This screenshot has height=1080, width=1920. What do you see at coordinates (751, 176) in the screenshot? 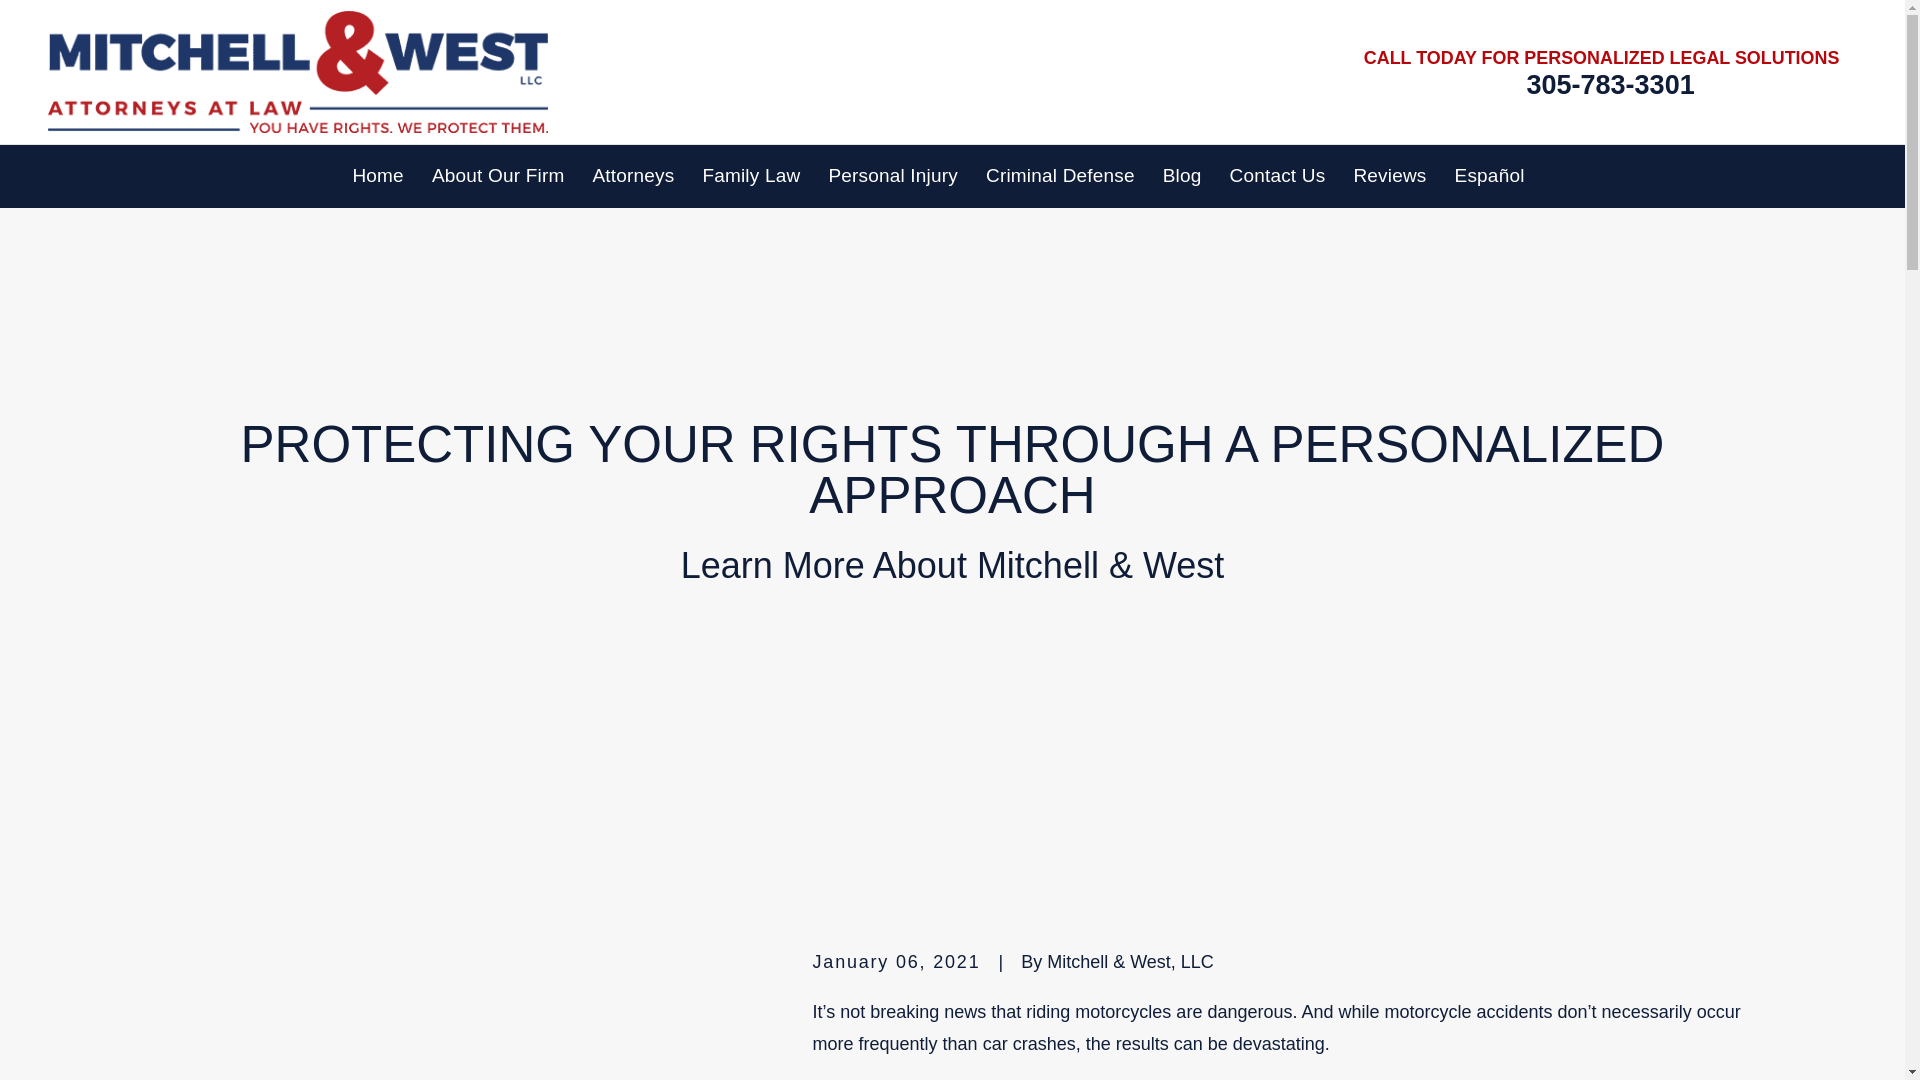
I see `Family Law` at bounding box center [751, 176].